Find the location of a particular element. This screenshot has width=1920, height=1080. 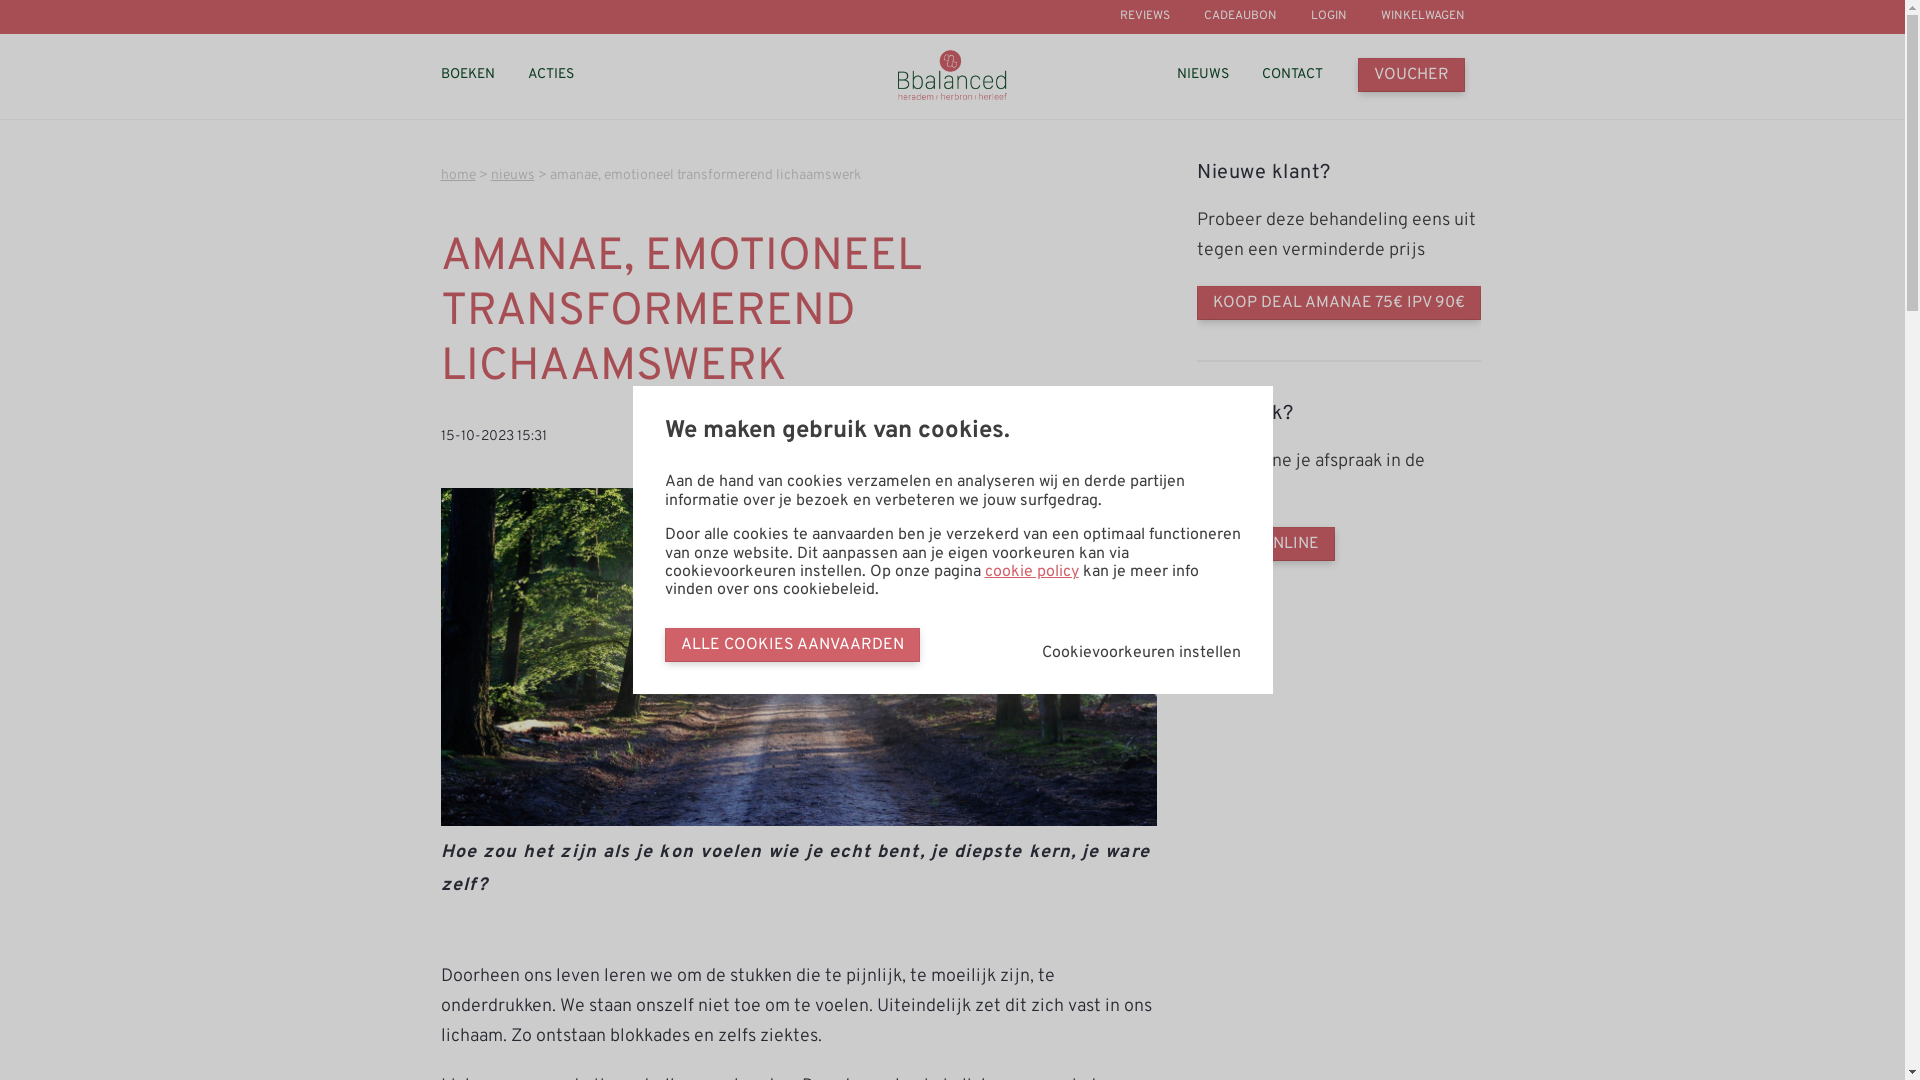

NIEUWS is located at coordinates (1202, 75).